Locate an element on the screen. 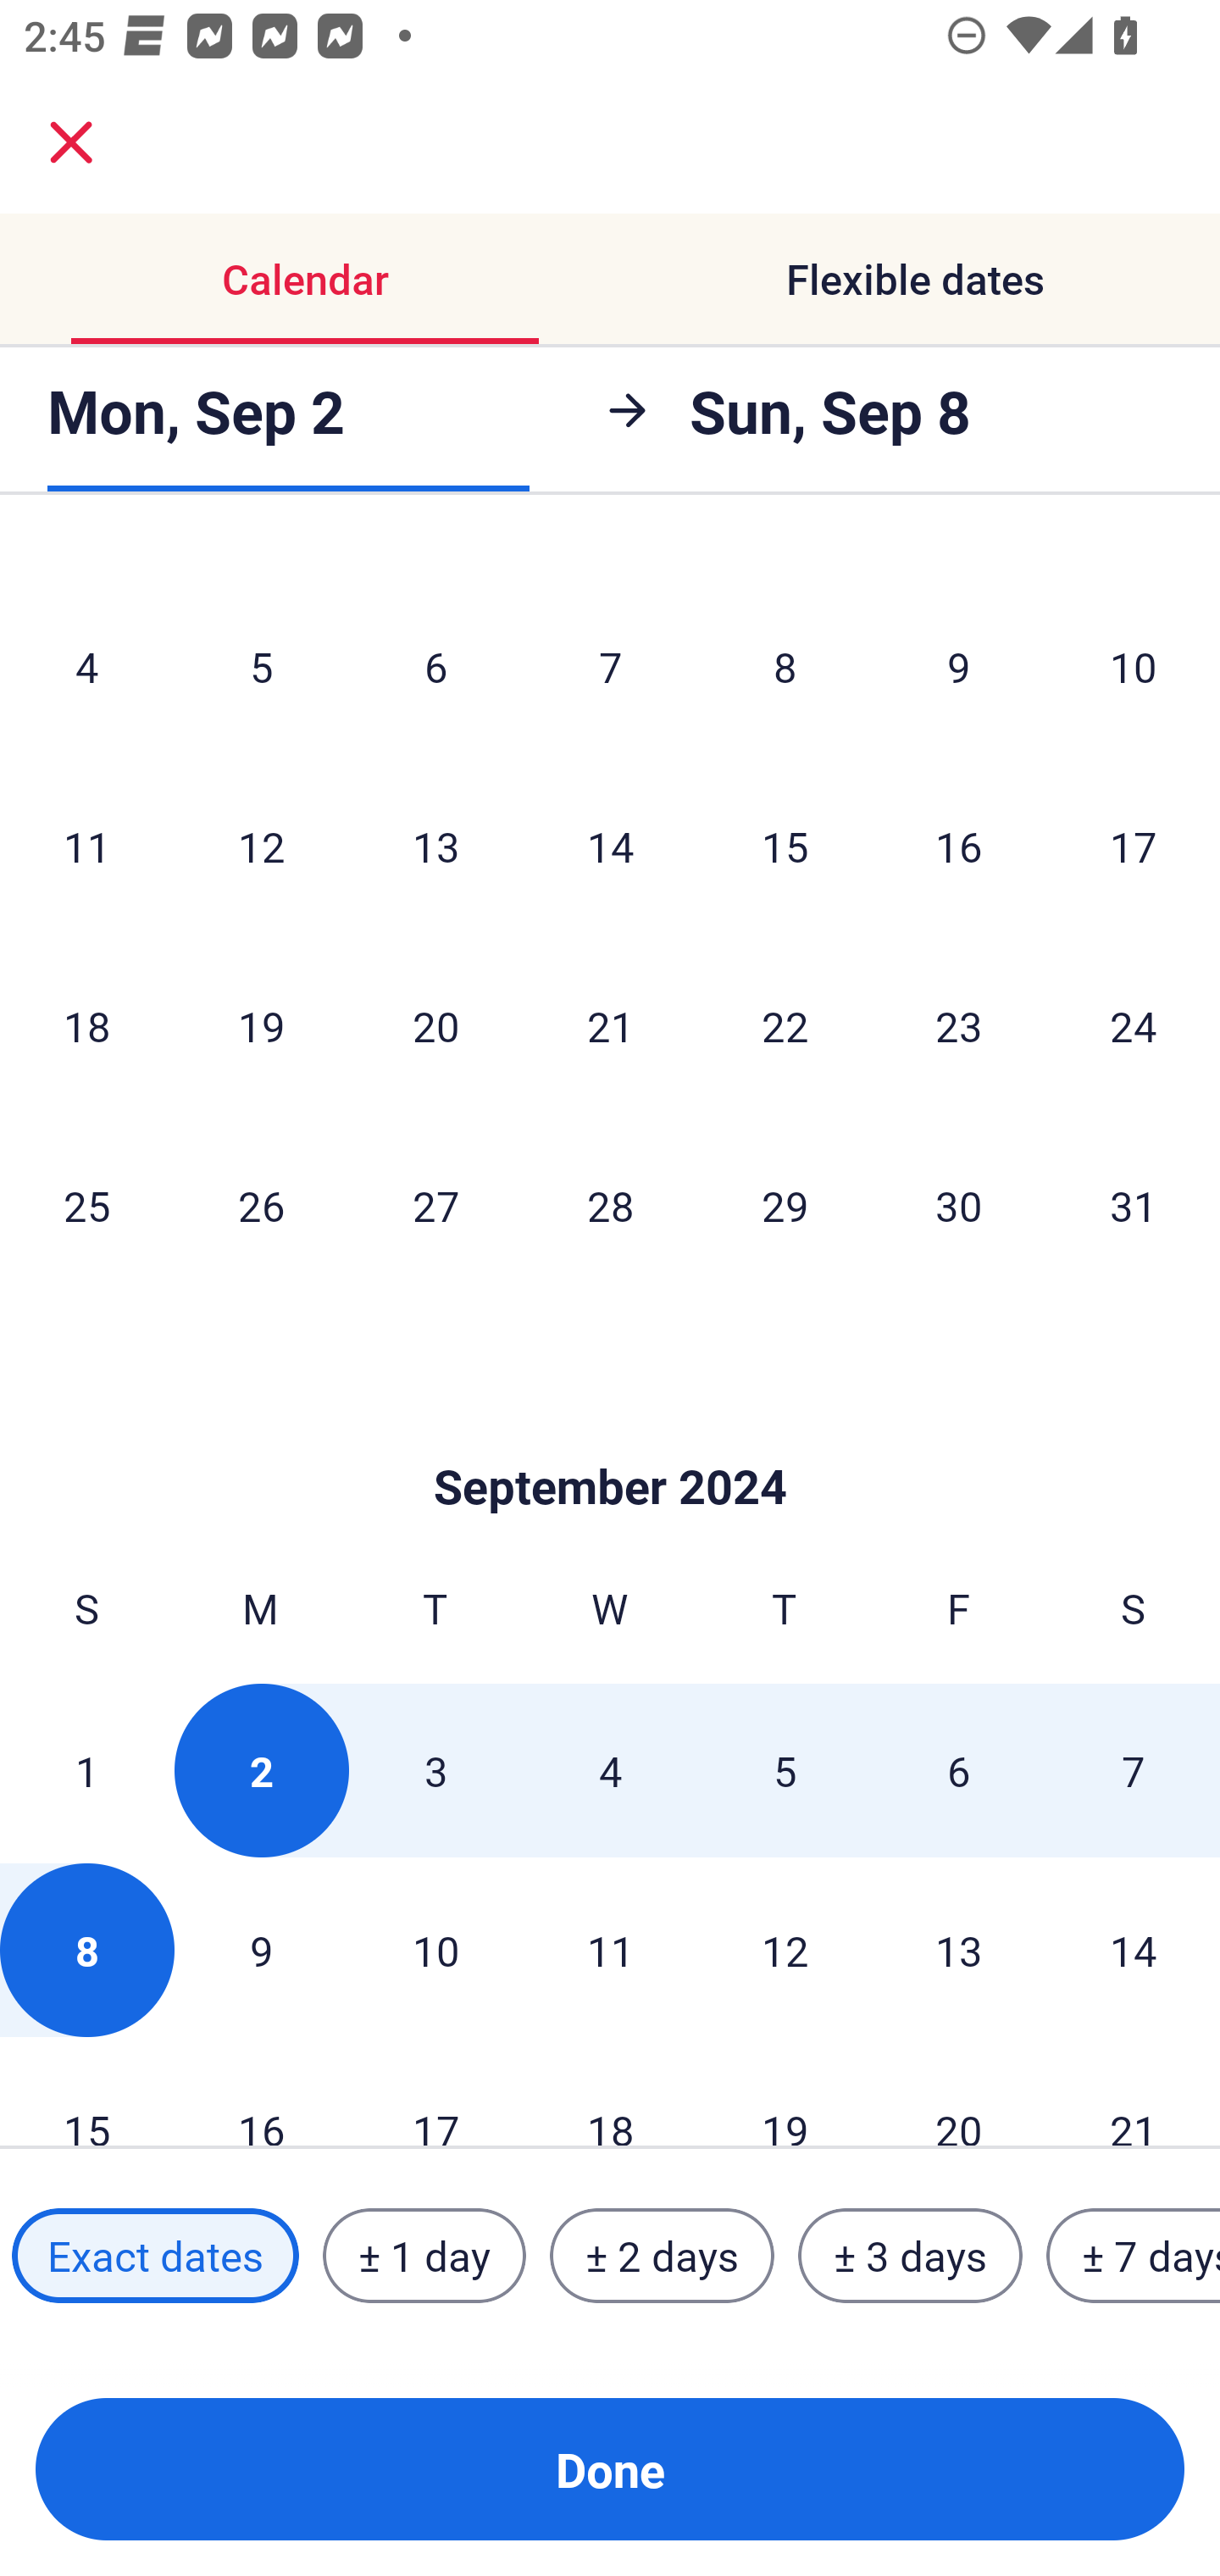  13 Tuesday, August 13, 2024 is located at coordinates (435, 846).